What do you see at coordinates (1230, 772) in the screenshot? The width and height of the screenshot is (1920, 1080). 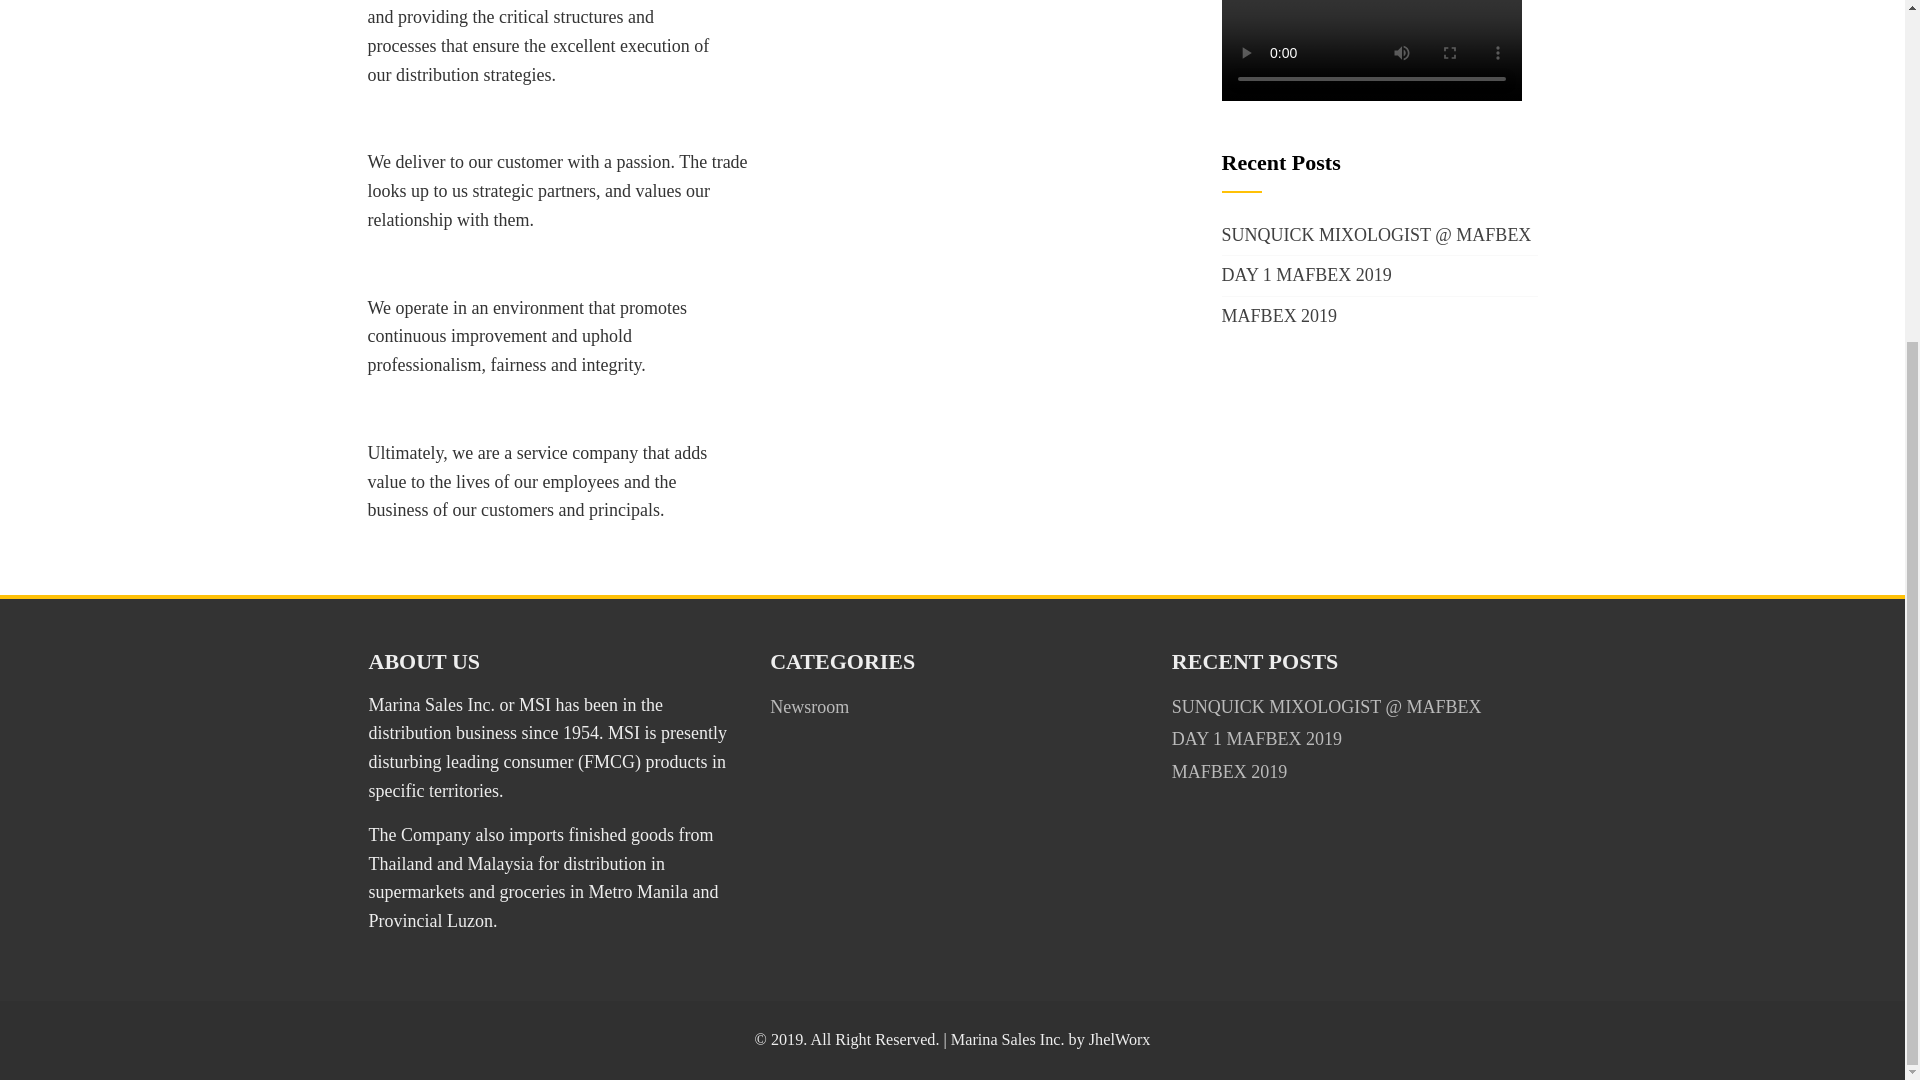 I see `MAFBEX 2019` at bounding box center [1230, 772].